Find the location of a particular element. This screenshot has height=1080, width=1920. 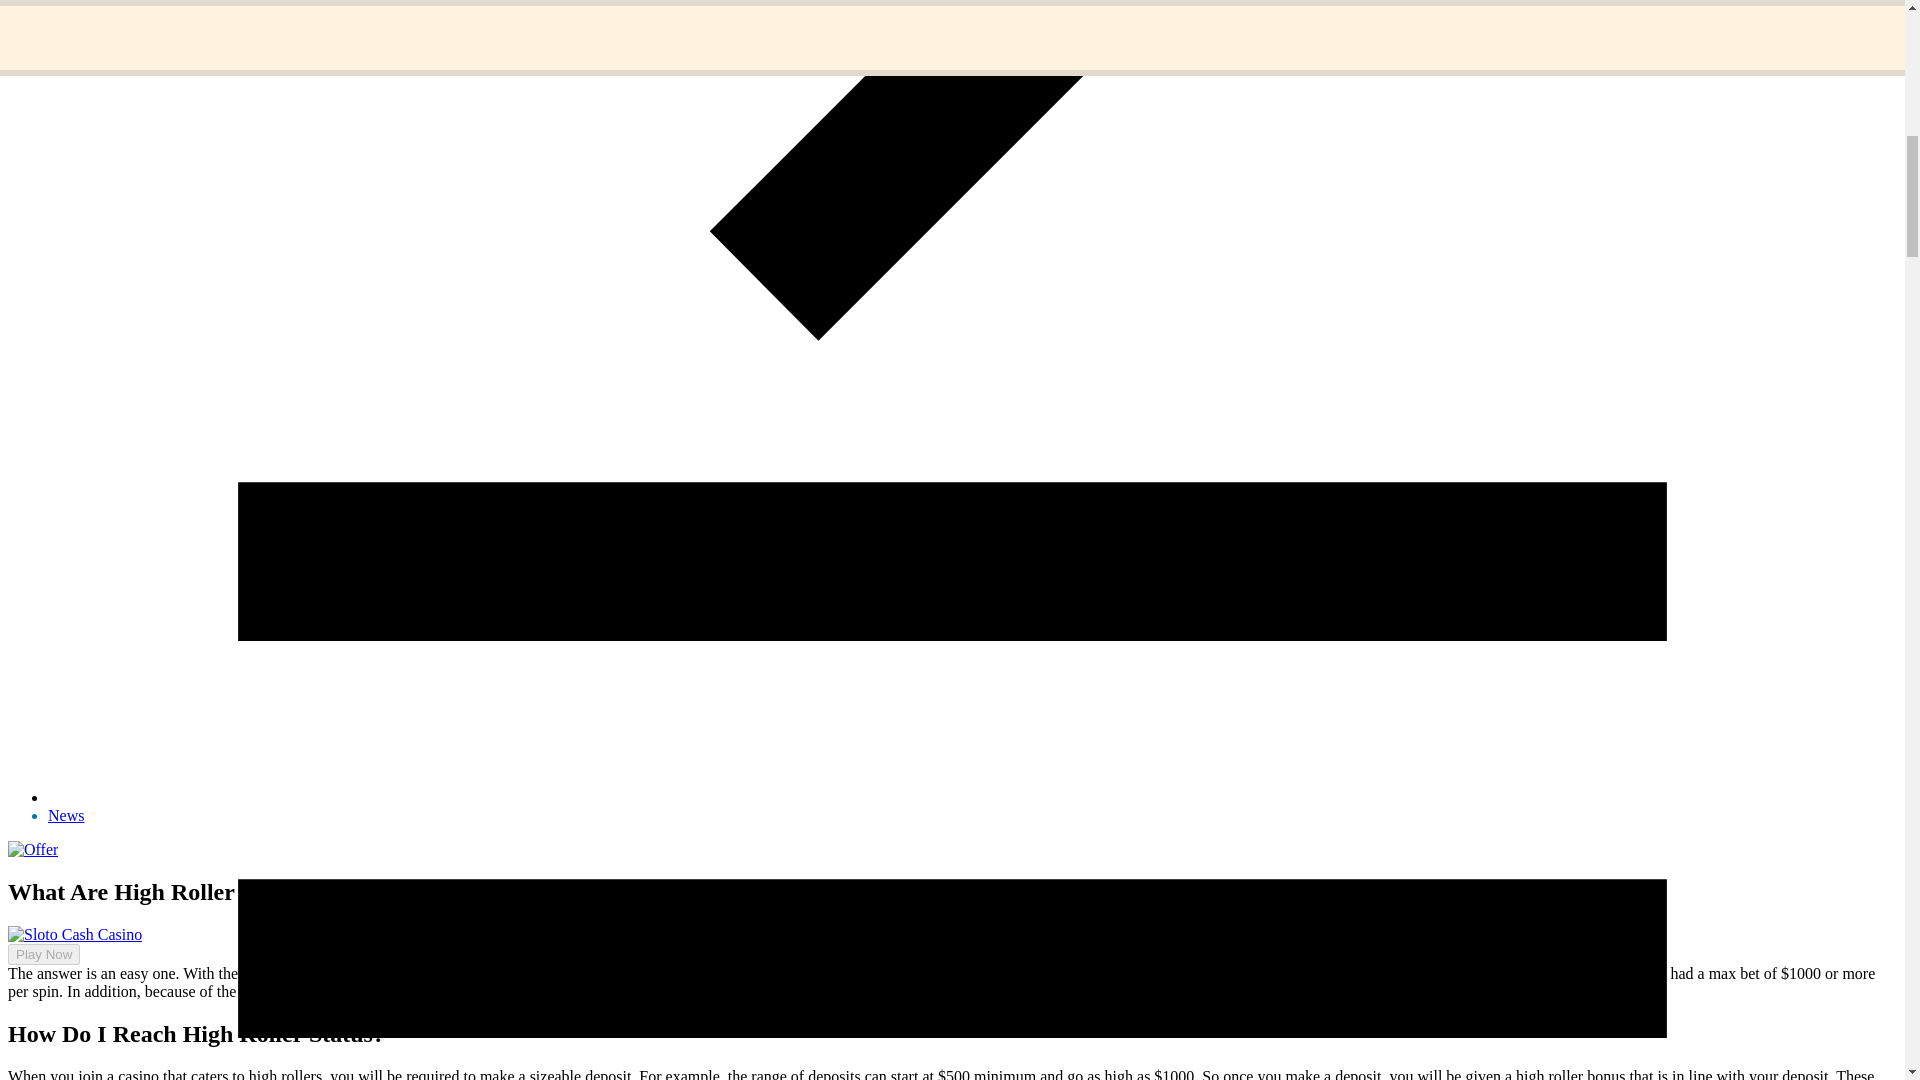

News is located at coordinates (66, 815).